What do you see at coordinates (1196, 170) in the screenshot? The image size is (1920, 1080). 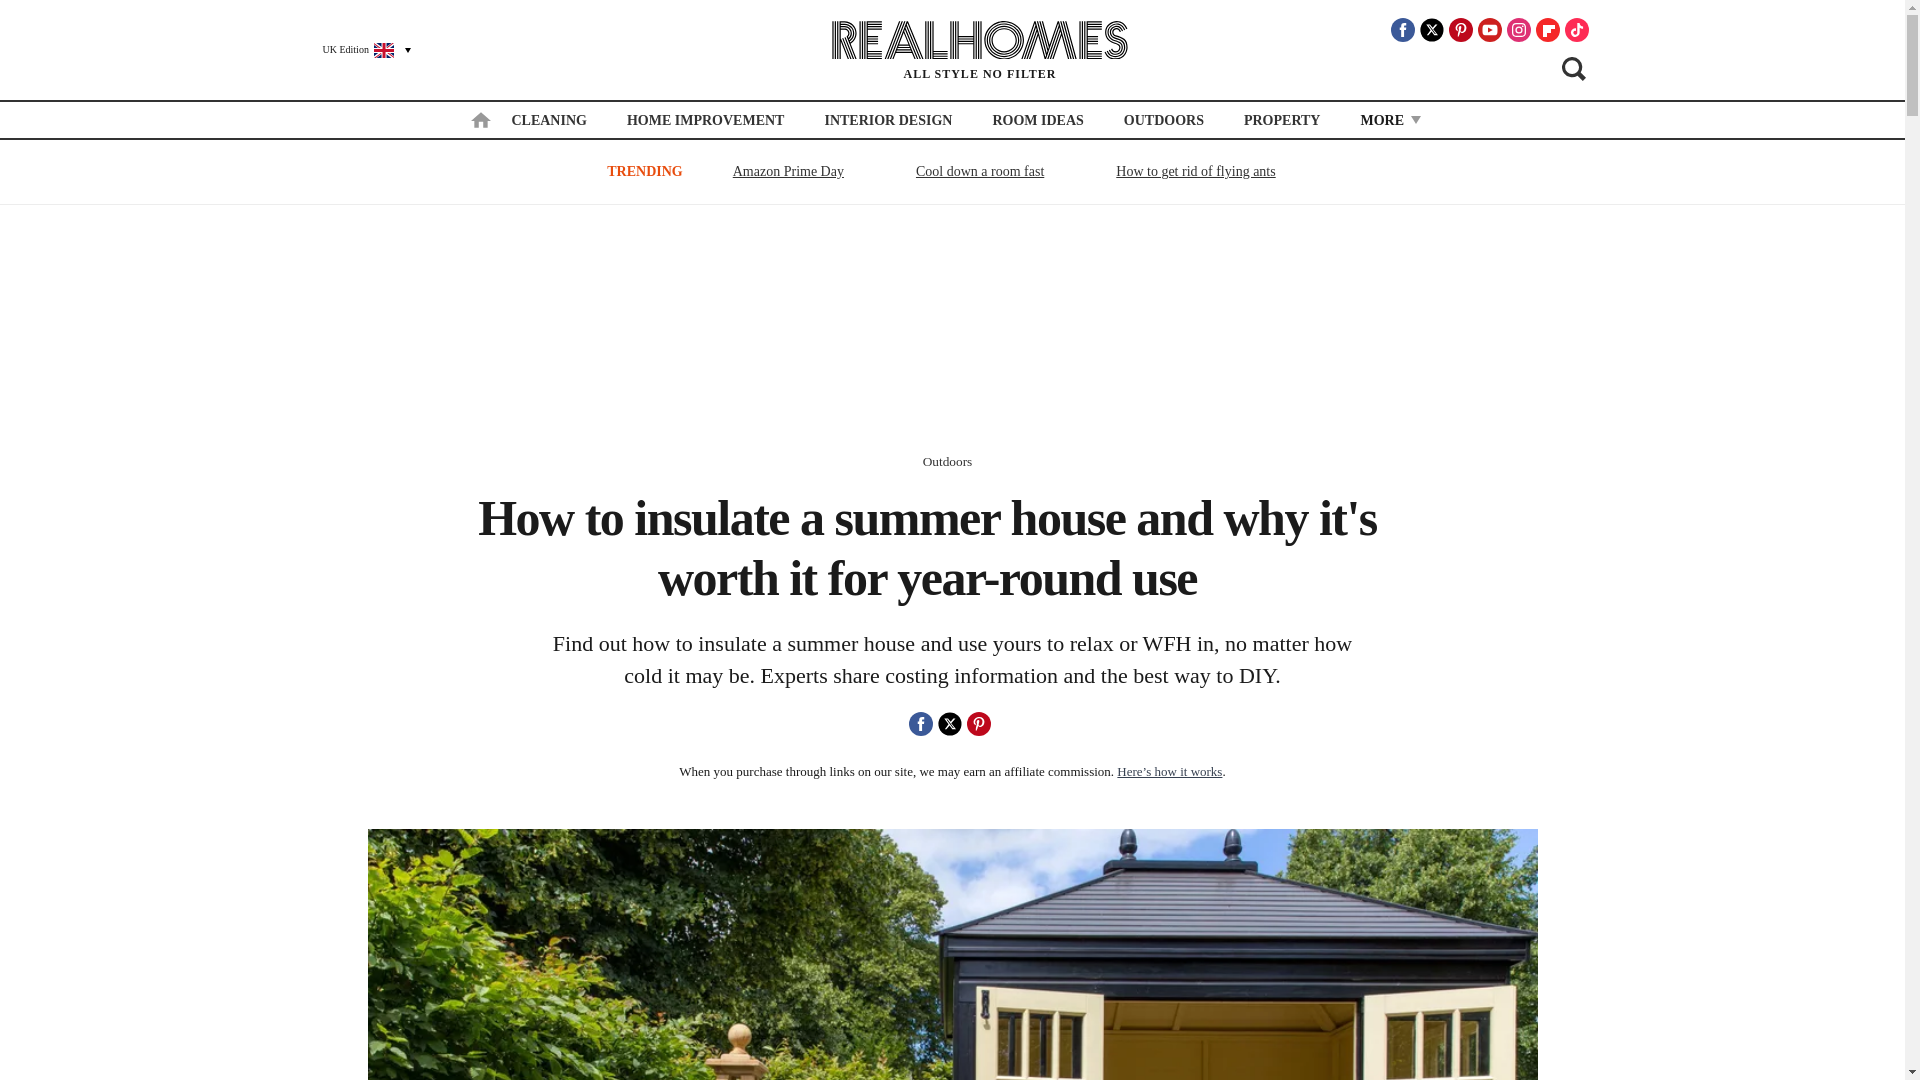 I see `How to get rid of flying ants` at bounding box center [1196, 170].